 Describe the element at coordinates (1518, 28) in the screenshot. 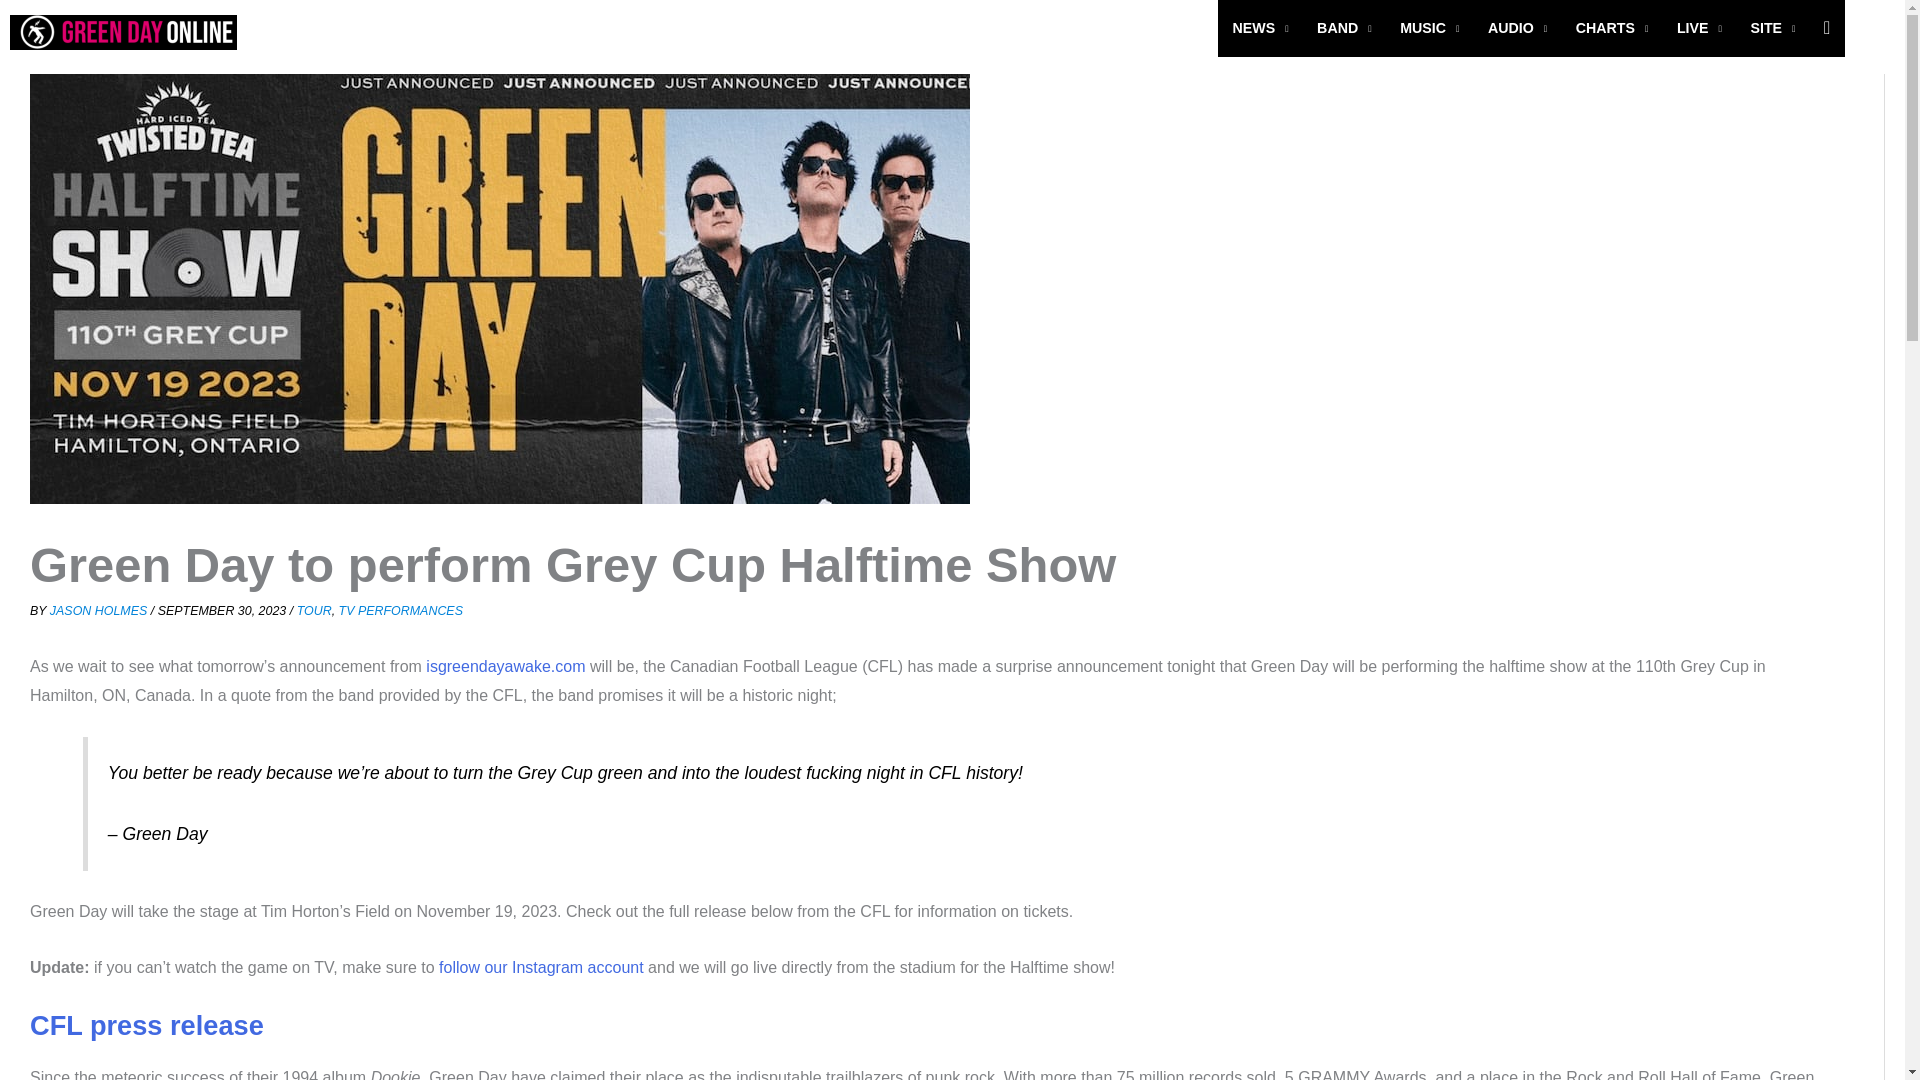

I see `AUDIO` at that location.